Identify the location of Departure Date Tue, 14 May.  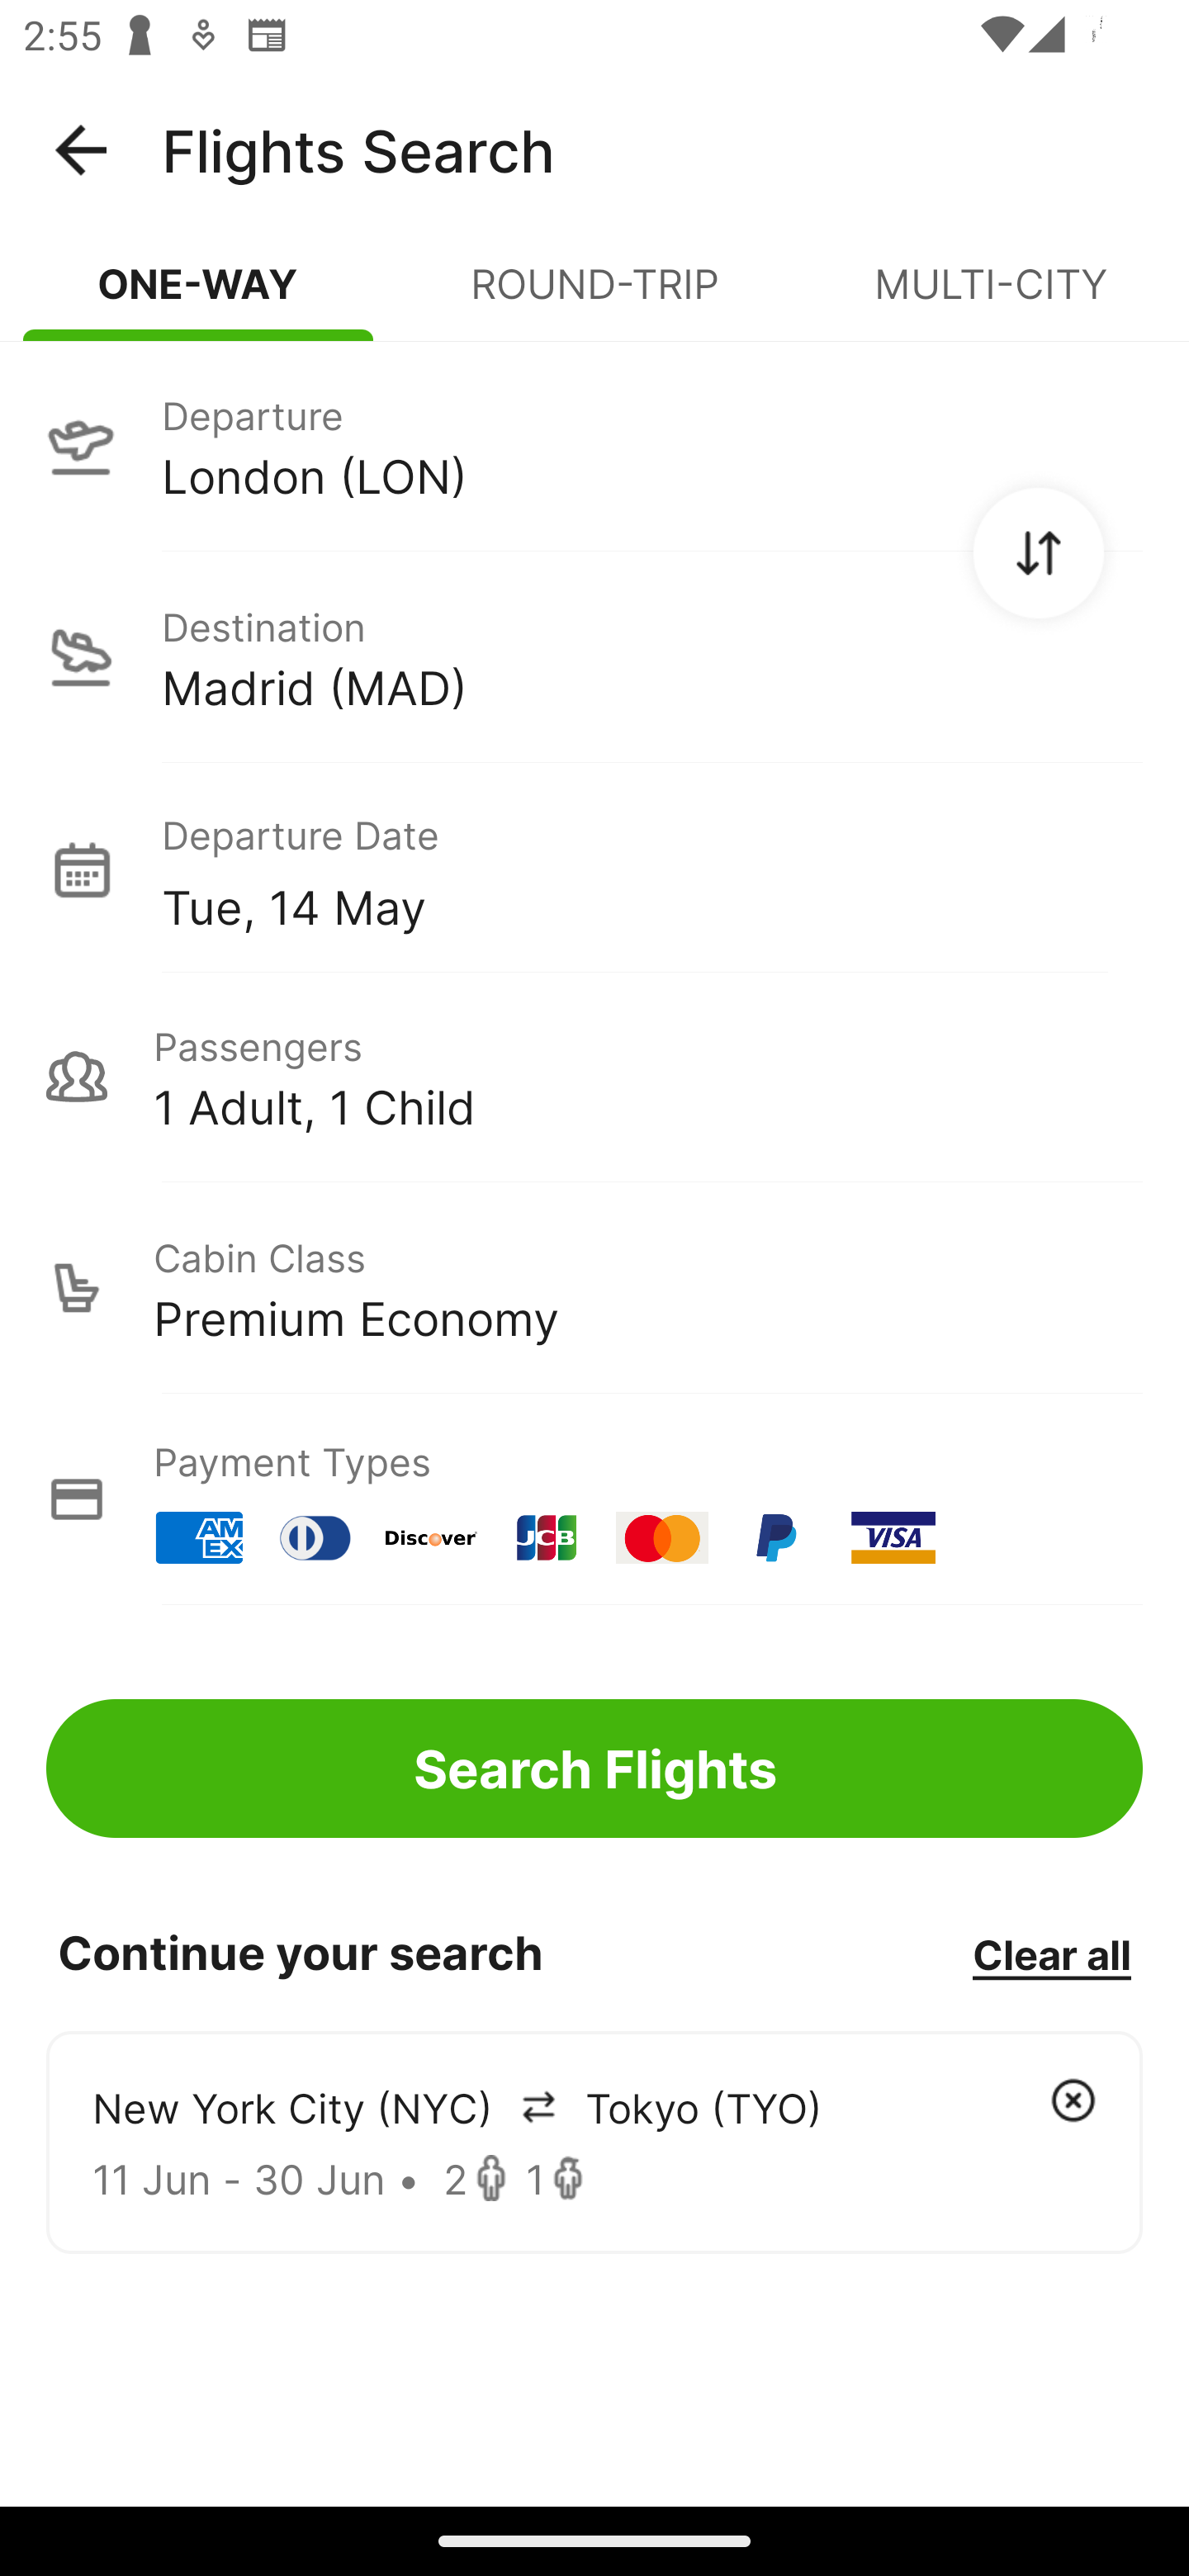
(651, 869).